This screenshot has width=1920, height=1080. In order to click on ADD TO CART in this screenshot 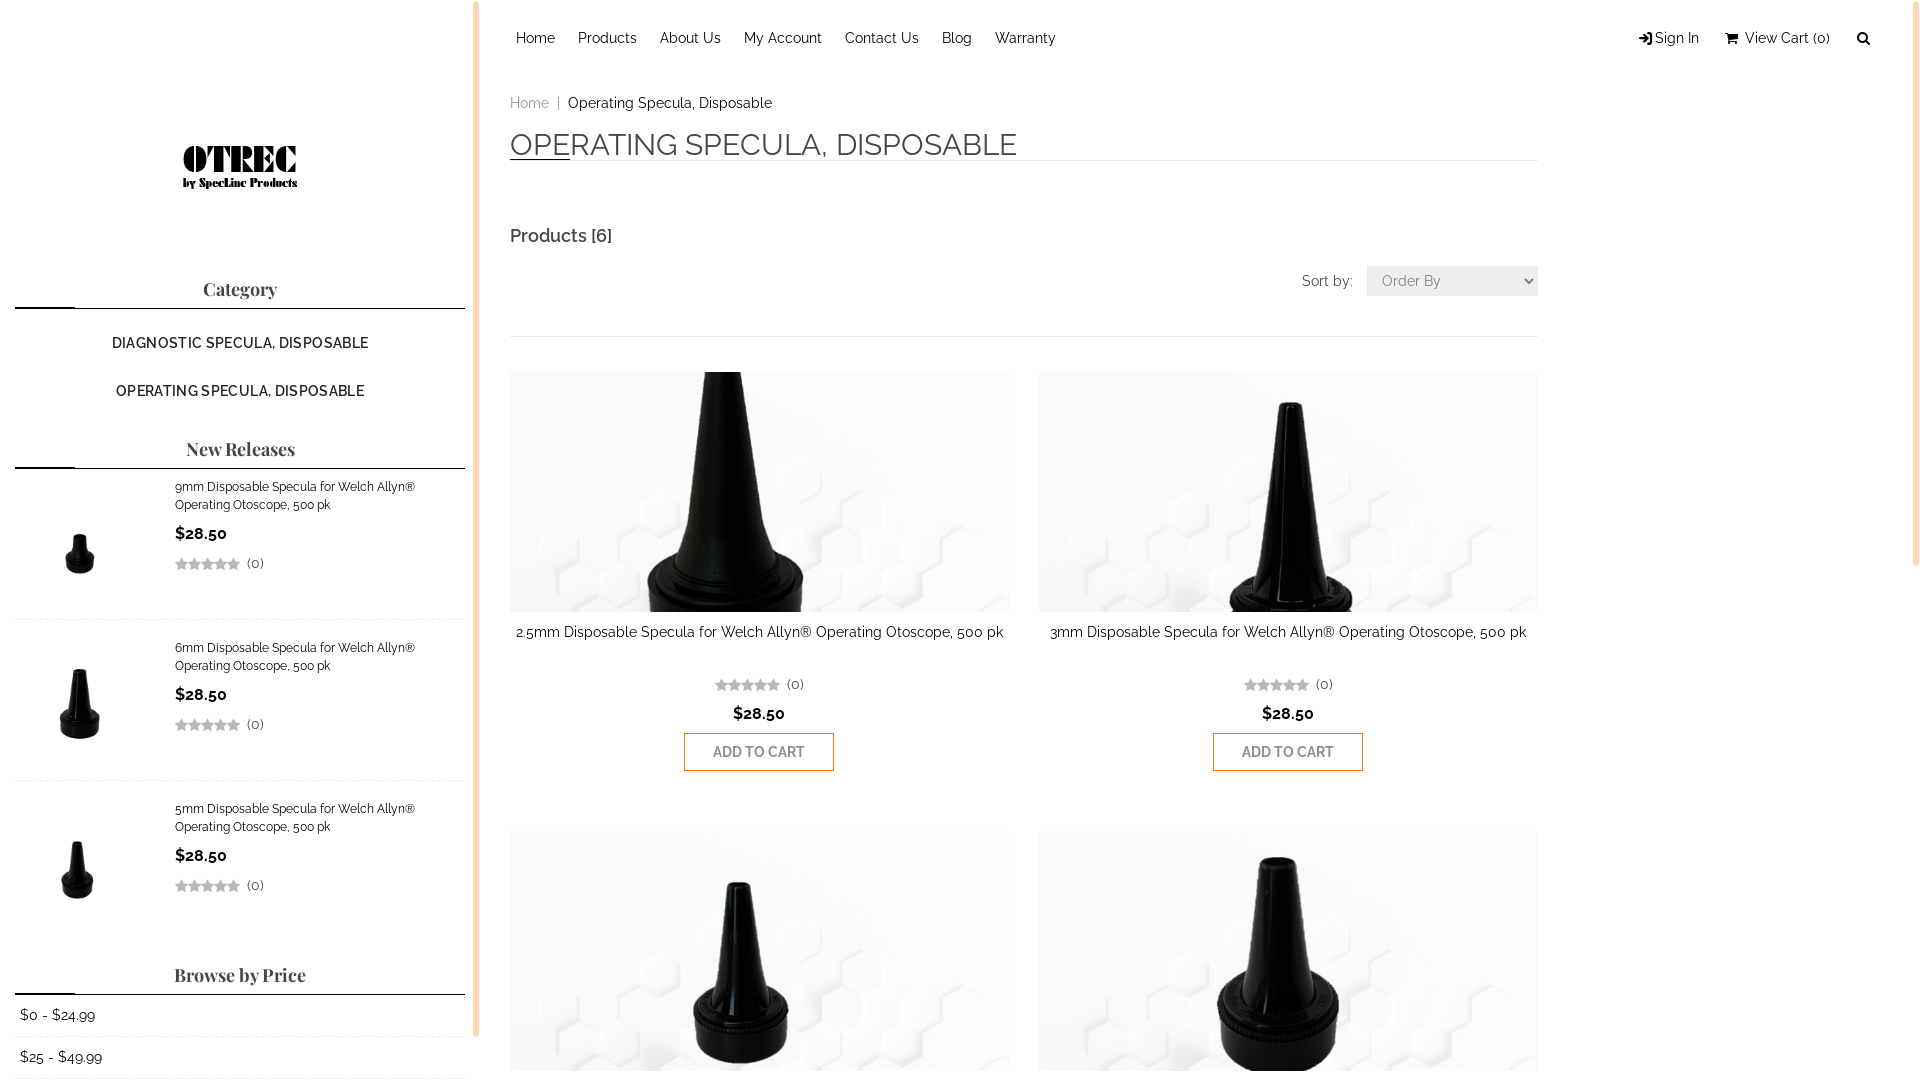, I will do `click(759, 752)`.